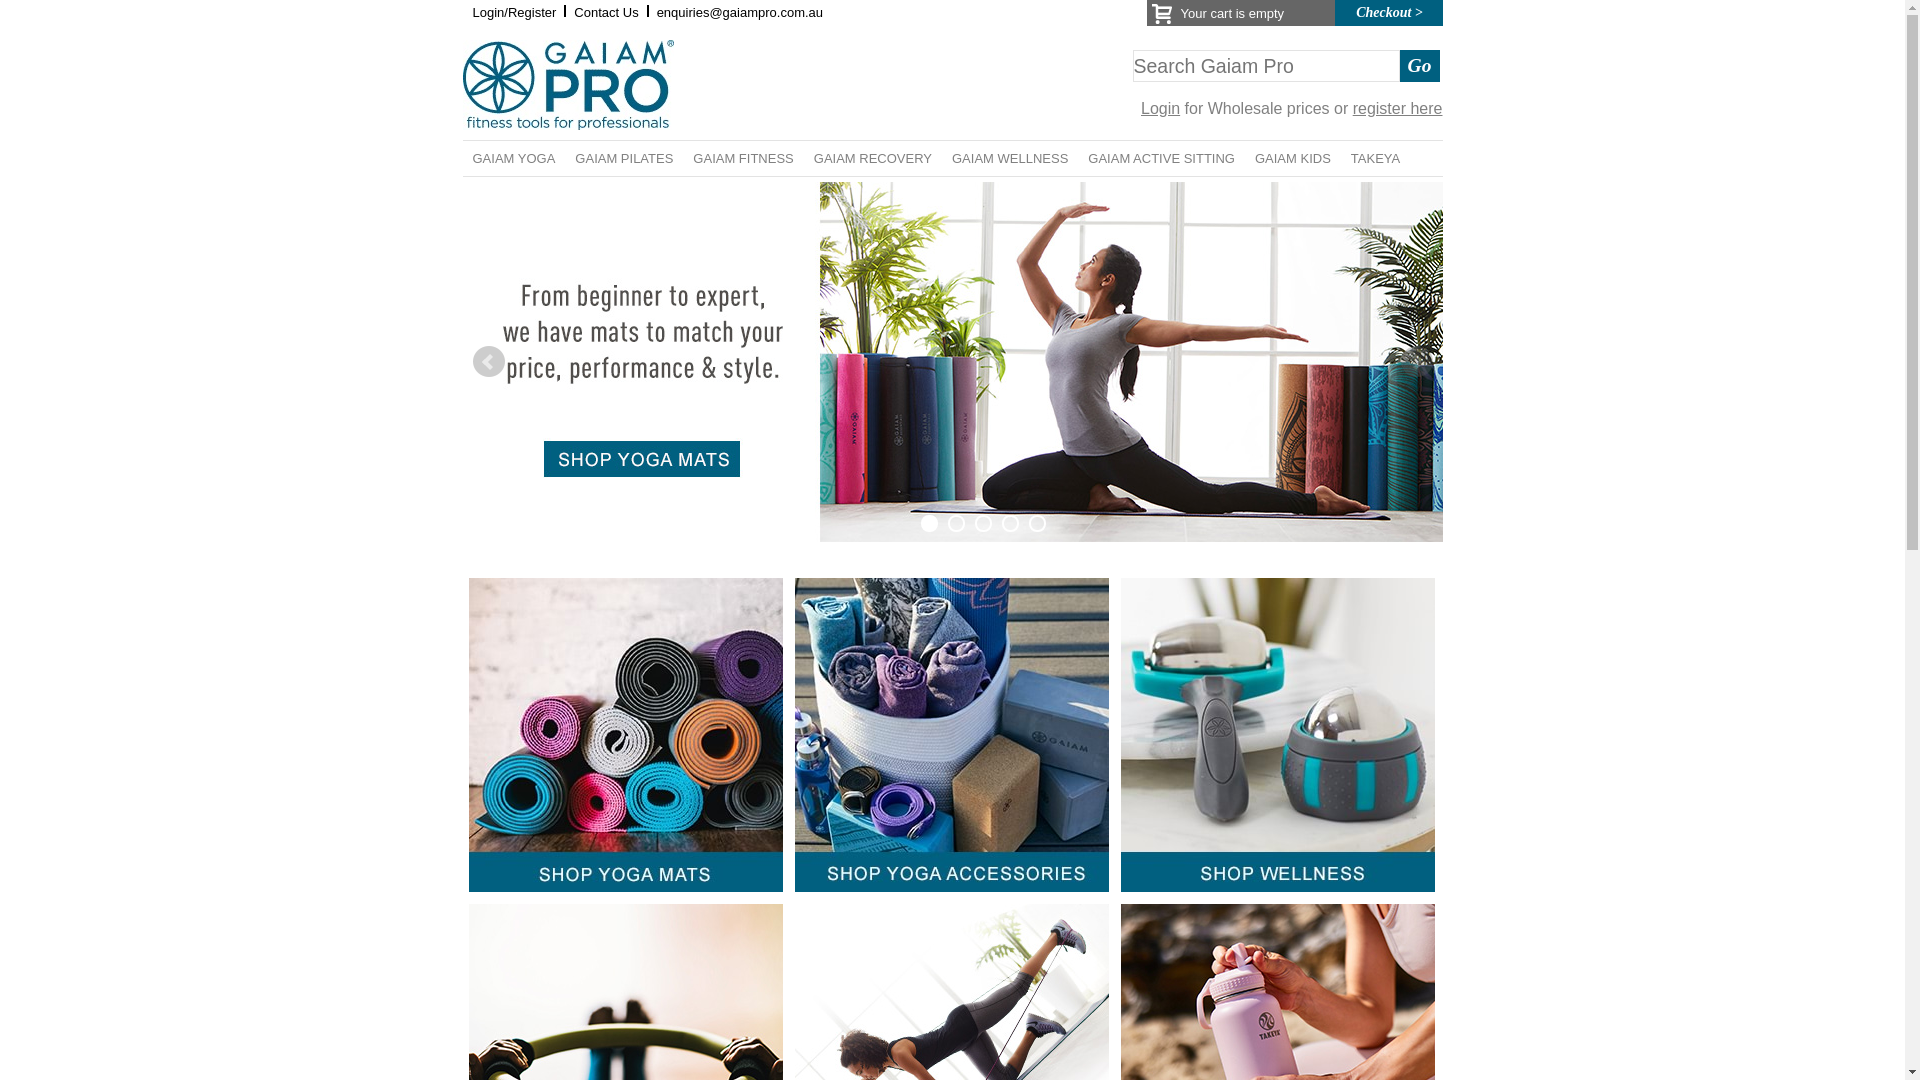  I want to click on GAIAM PILATES, so click(624, 158).